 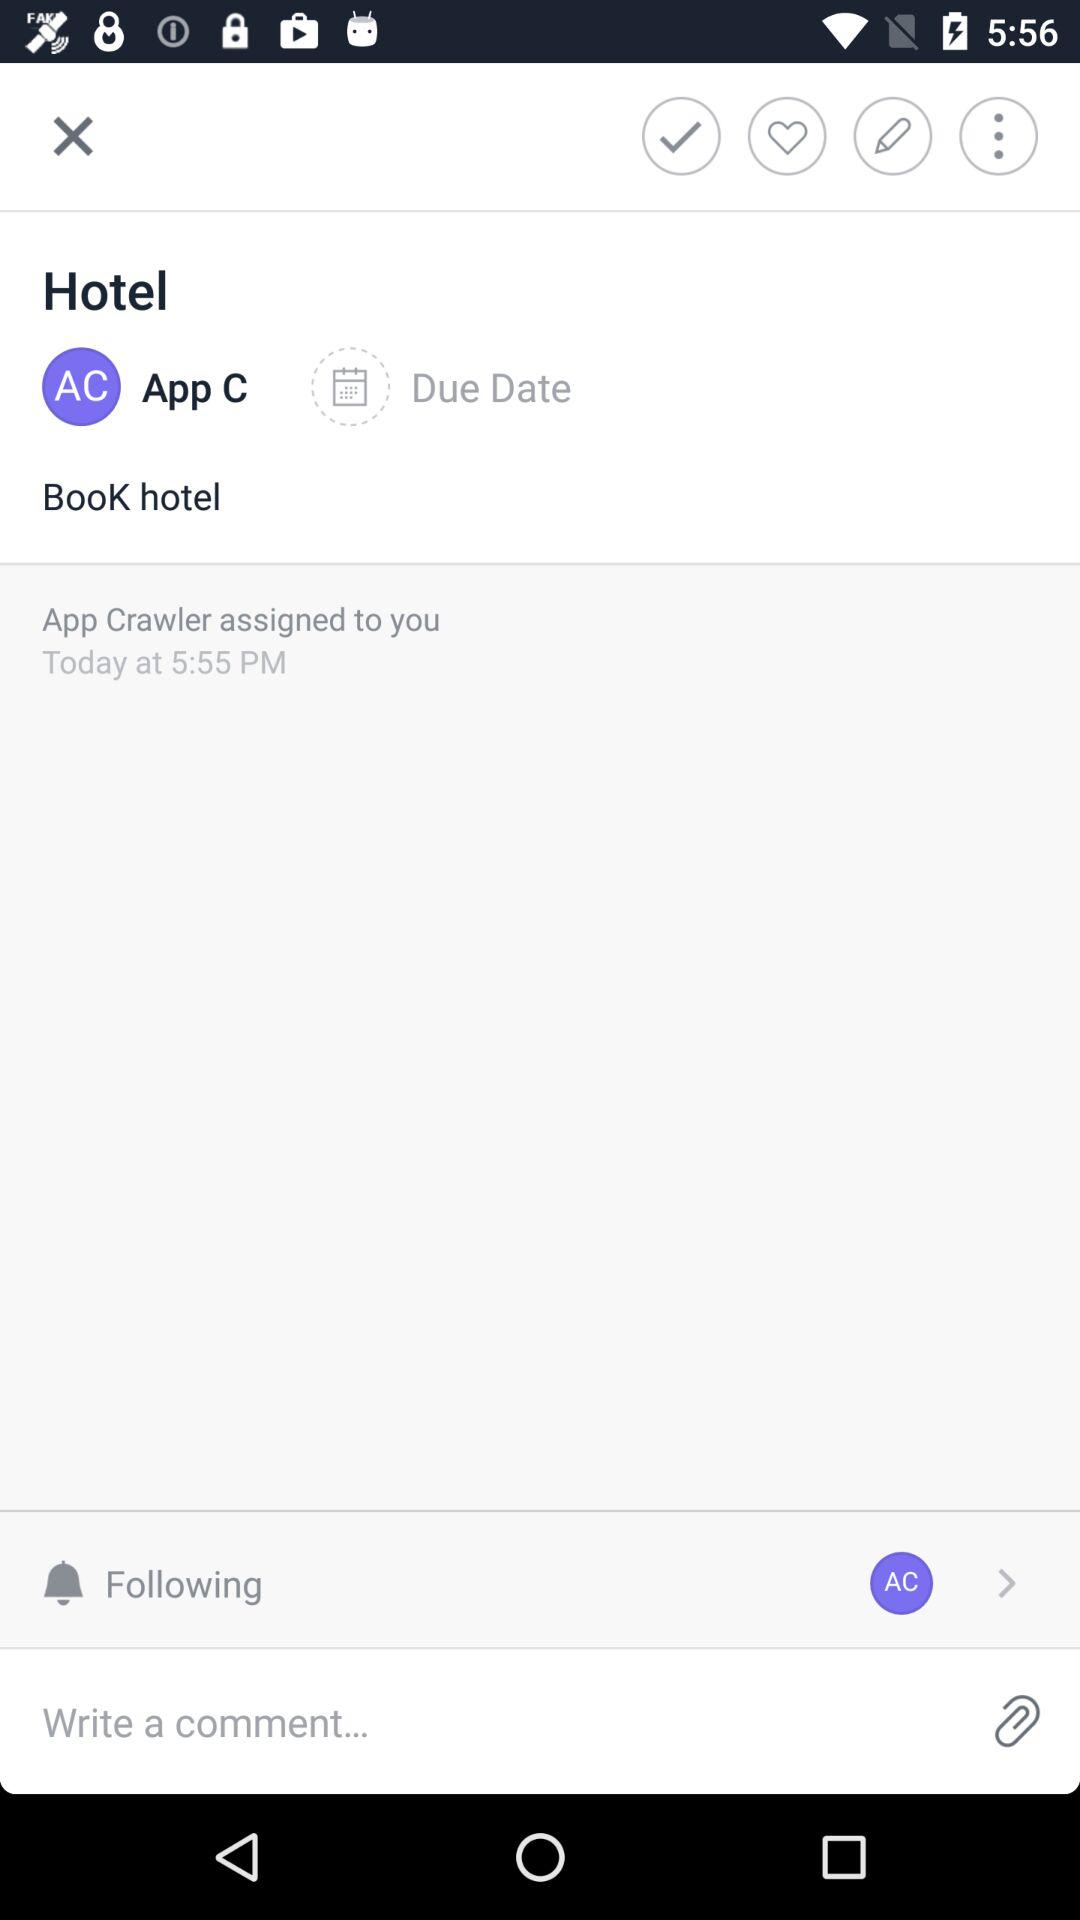 What do you see at coordinates (441, 387) in the screenshot?
I see `tap item to the right of app c` at bounding box center [441, 387].